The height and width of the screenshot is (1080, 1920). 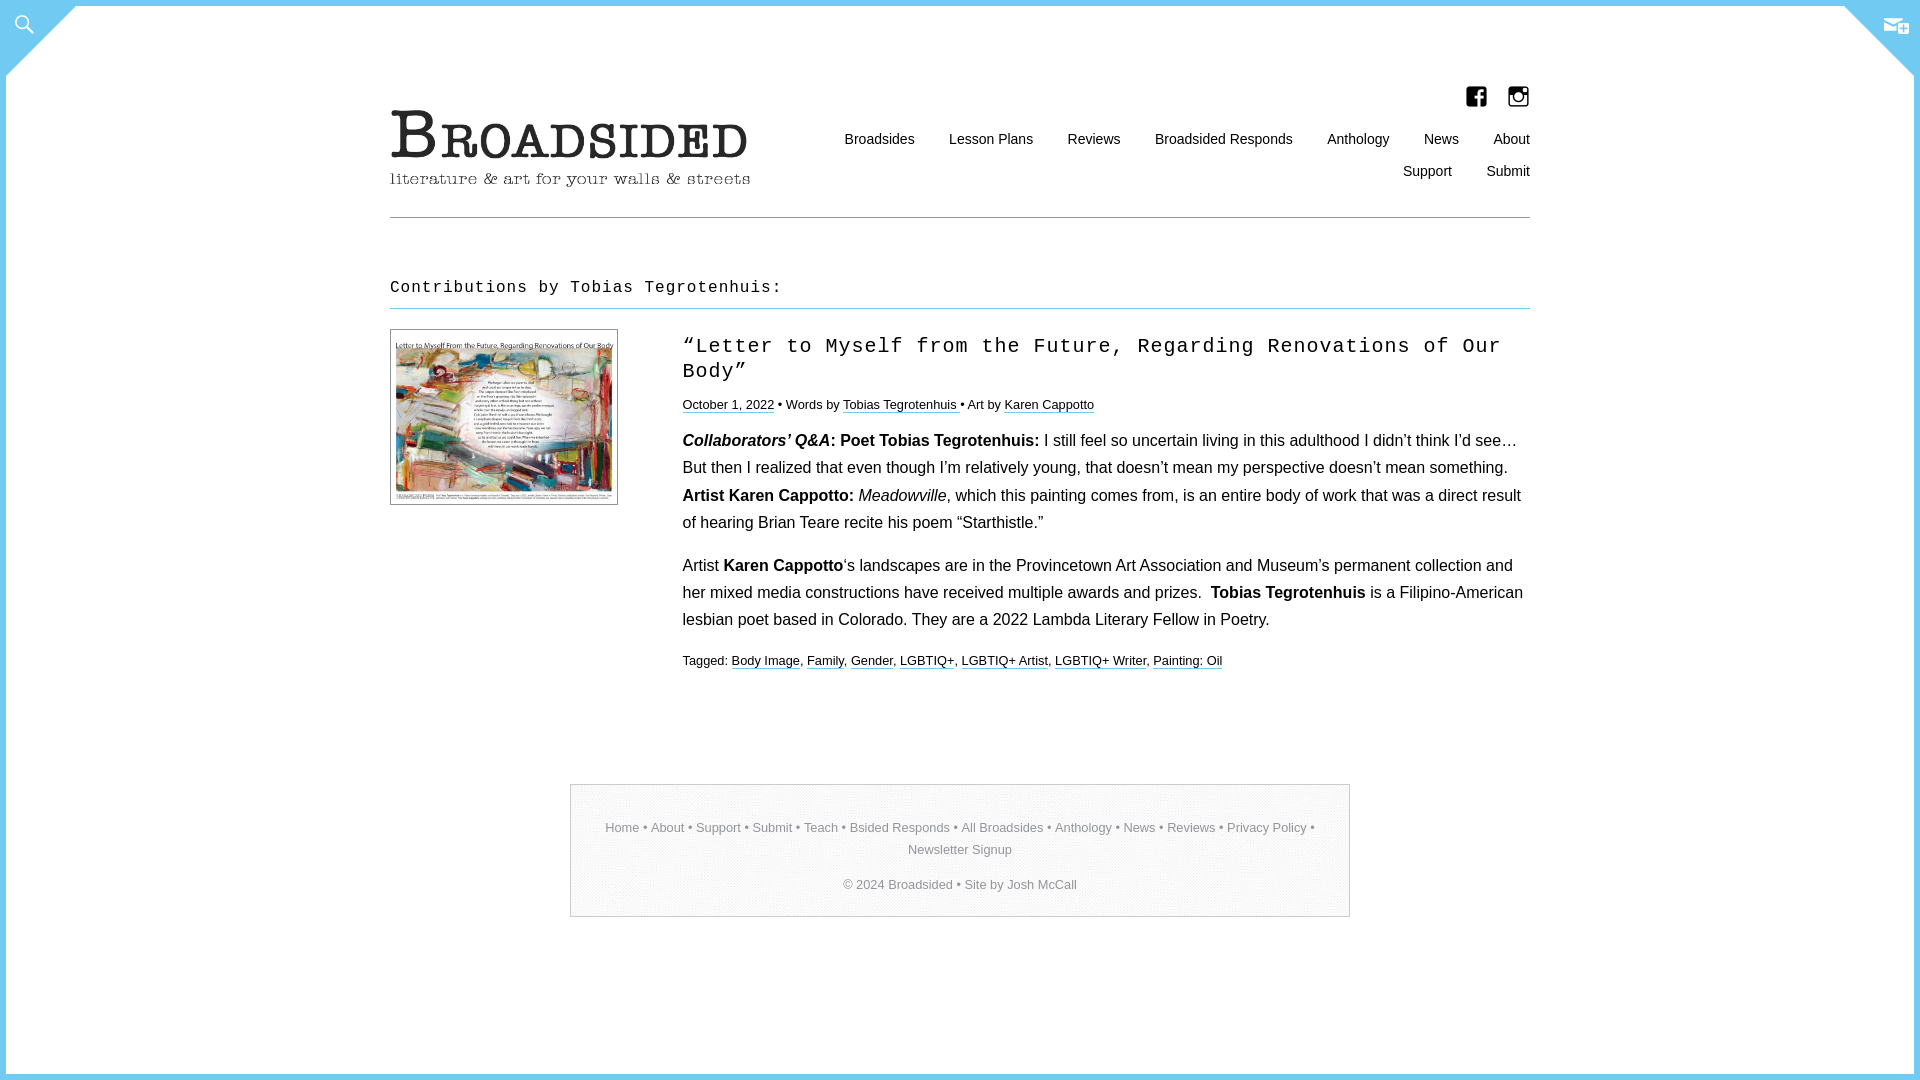 What do you see at coordinates (1427, 168) in the screenshot?
I see `Support` at bounding box center [1427, 168].